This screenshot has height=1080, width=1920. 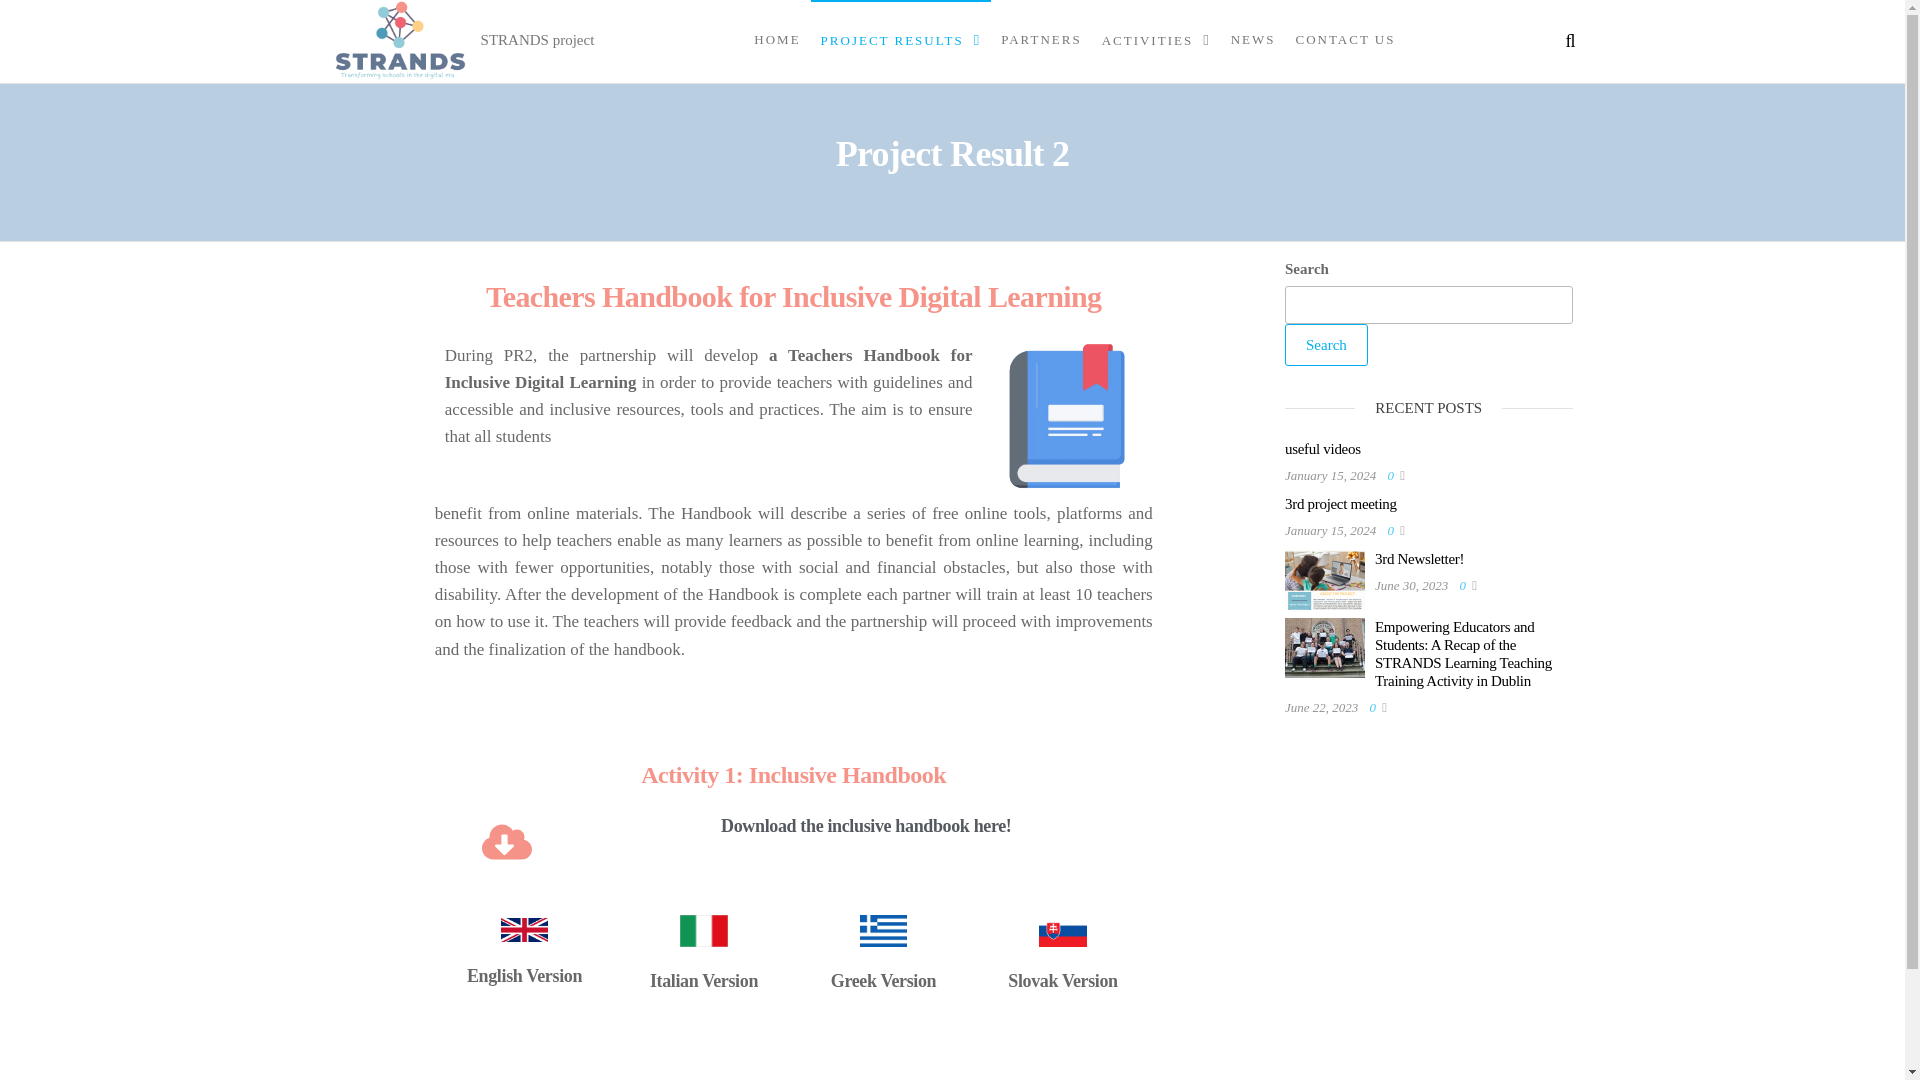 What do you see at coordinates (1062, 980) in the screenshot?
I see `Slovak Version` at bounding box center [1062, 980].